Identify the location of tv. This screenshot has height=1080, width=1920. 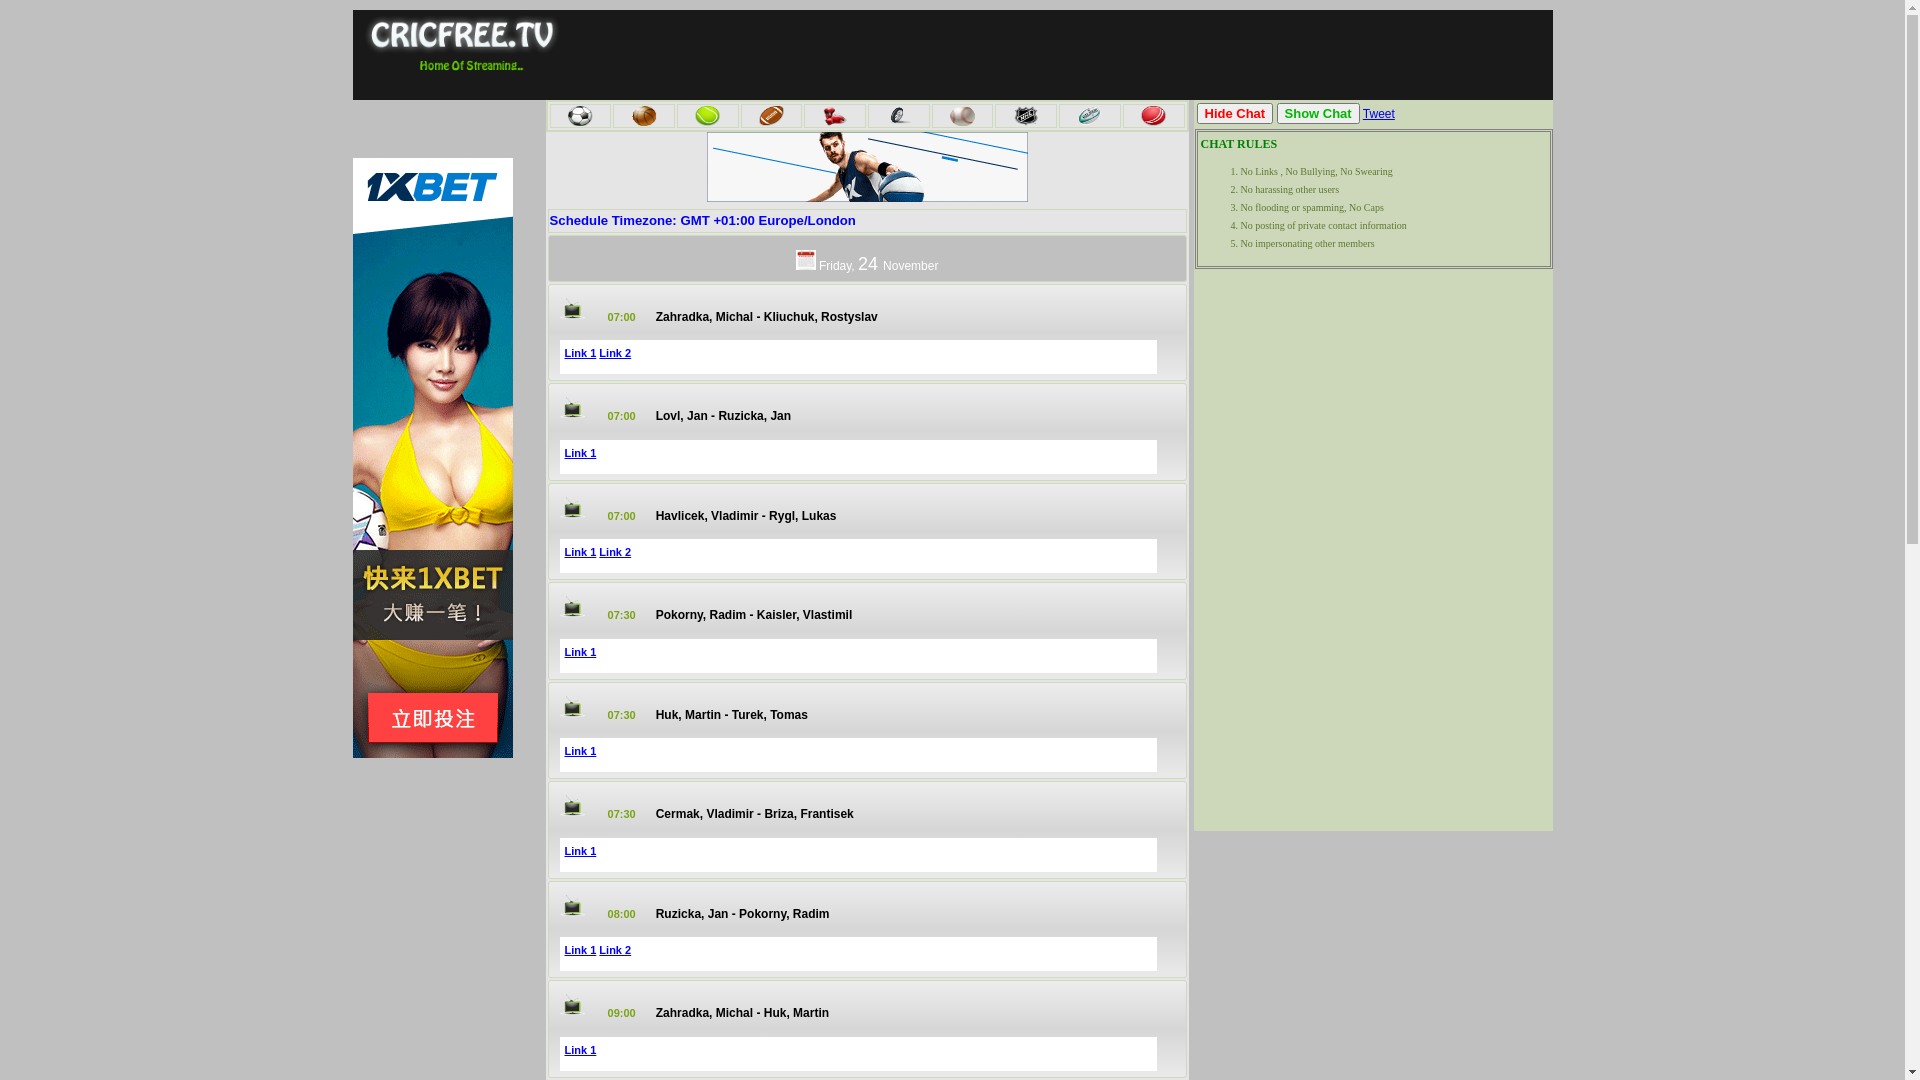
(569, 606).